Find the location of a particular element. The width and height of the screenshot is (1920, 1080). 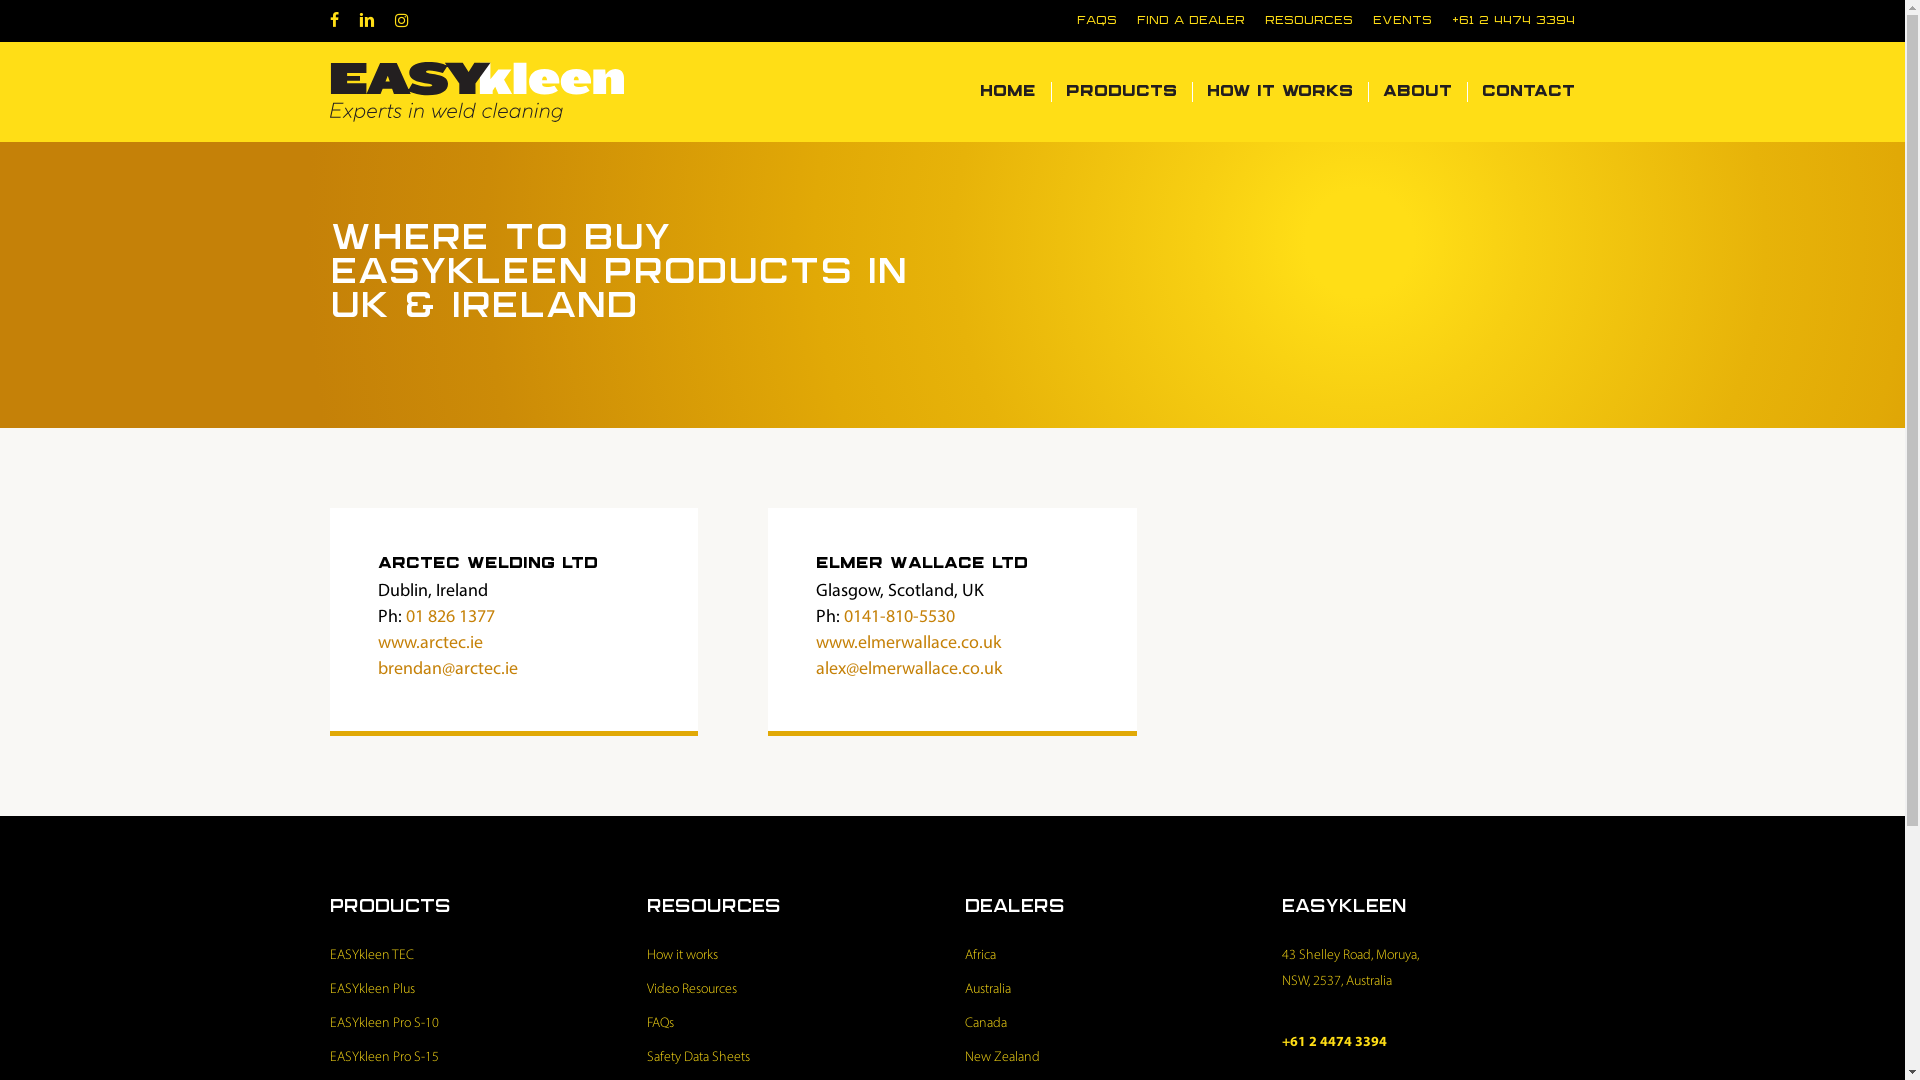

EASYkleen Plus is located at coordinates (476, 990).